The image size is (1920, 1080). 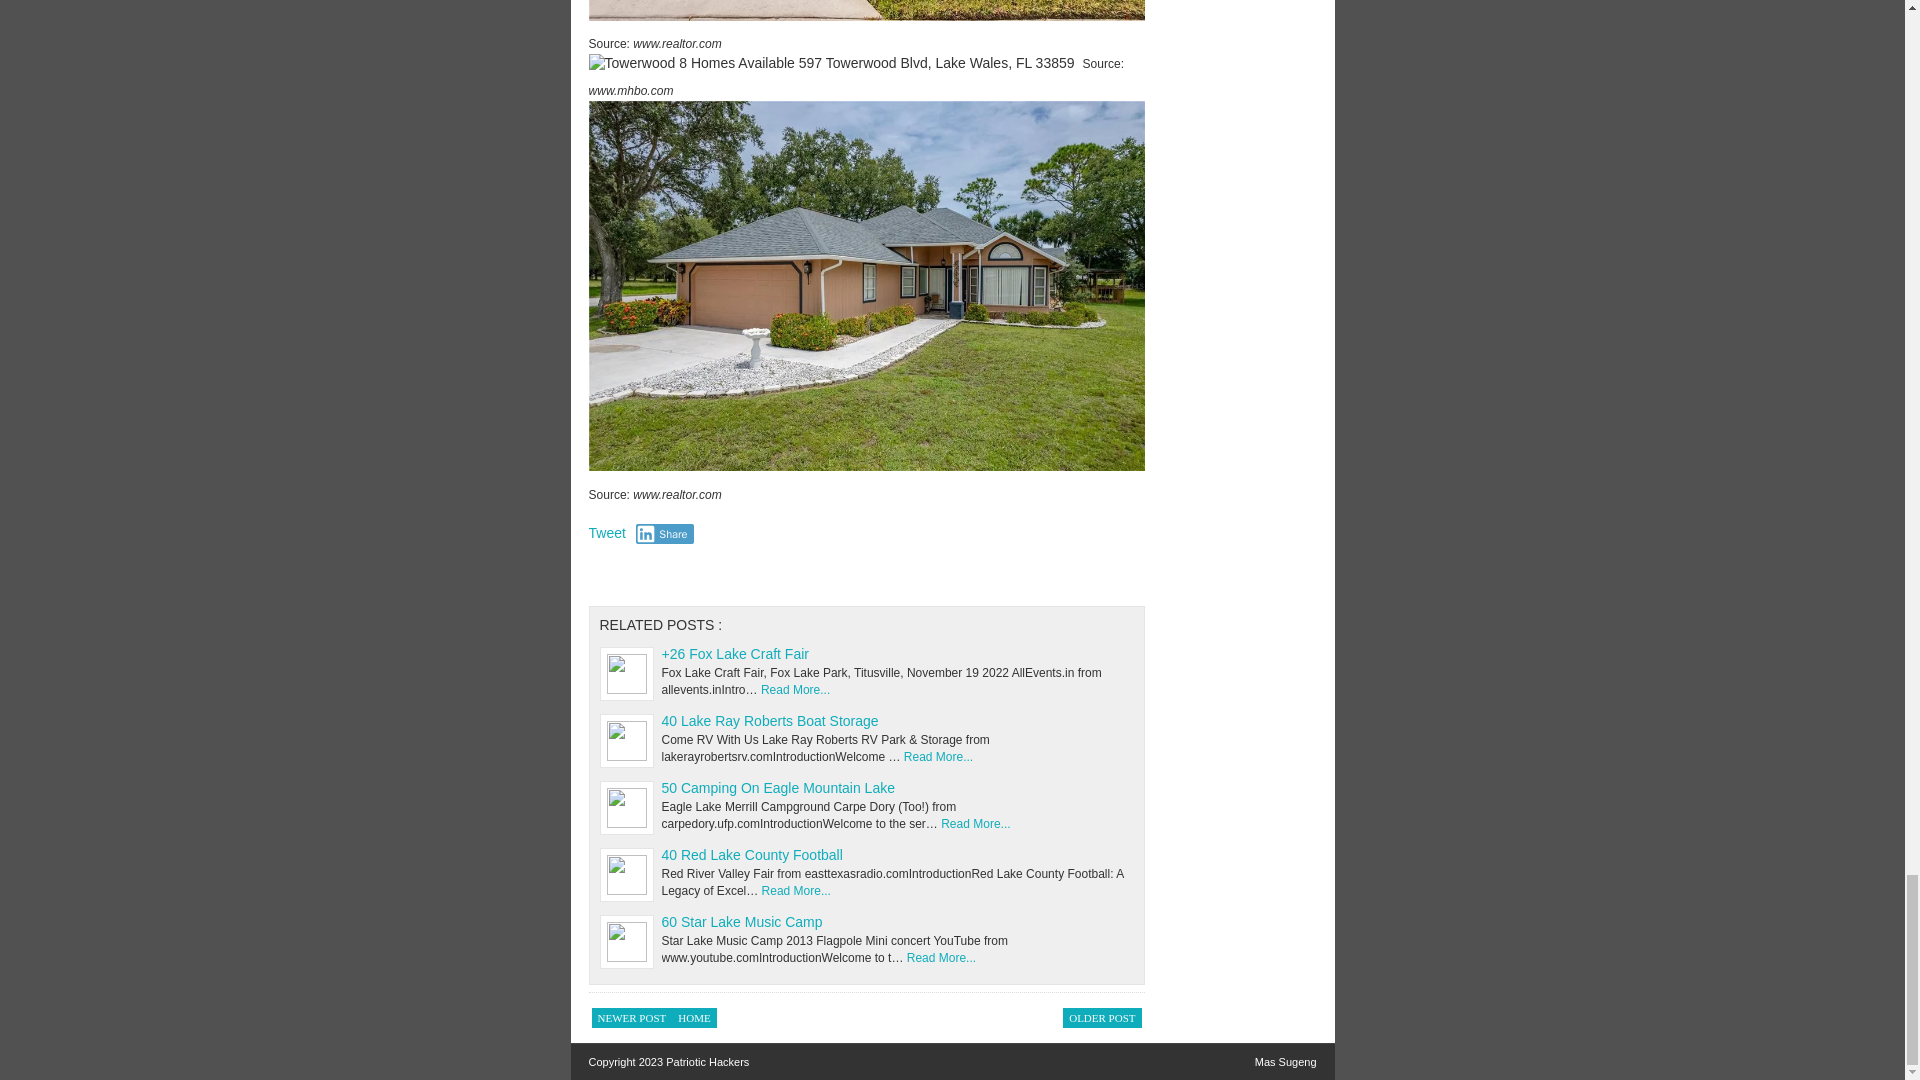 I want to click on Older Post, so click(x=1102, y=1018).